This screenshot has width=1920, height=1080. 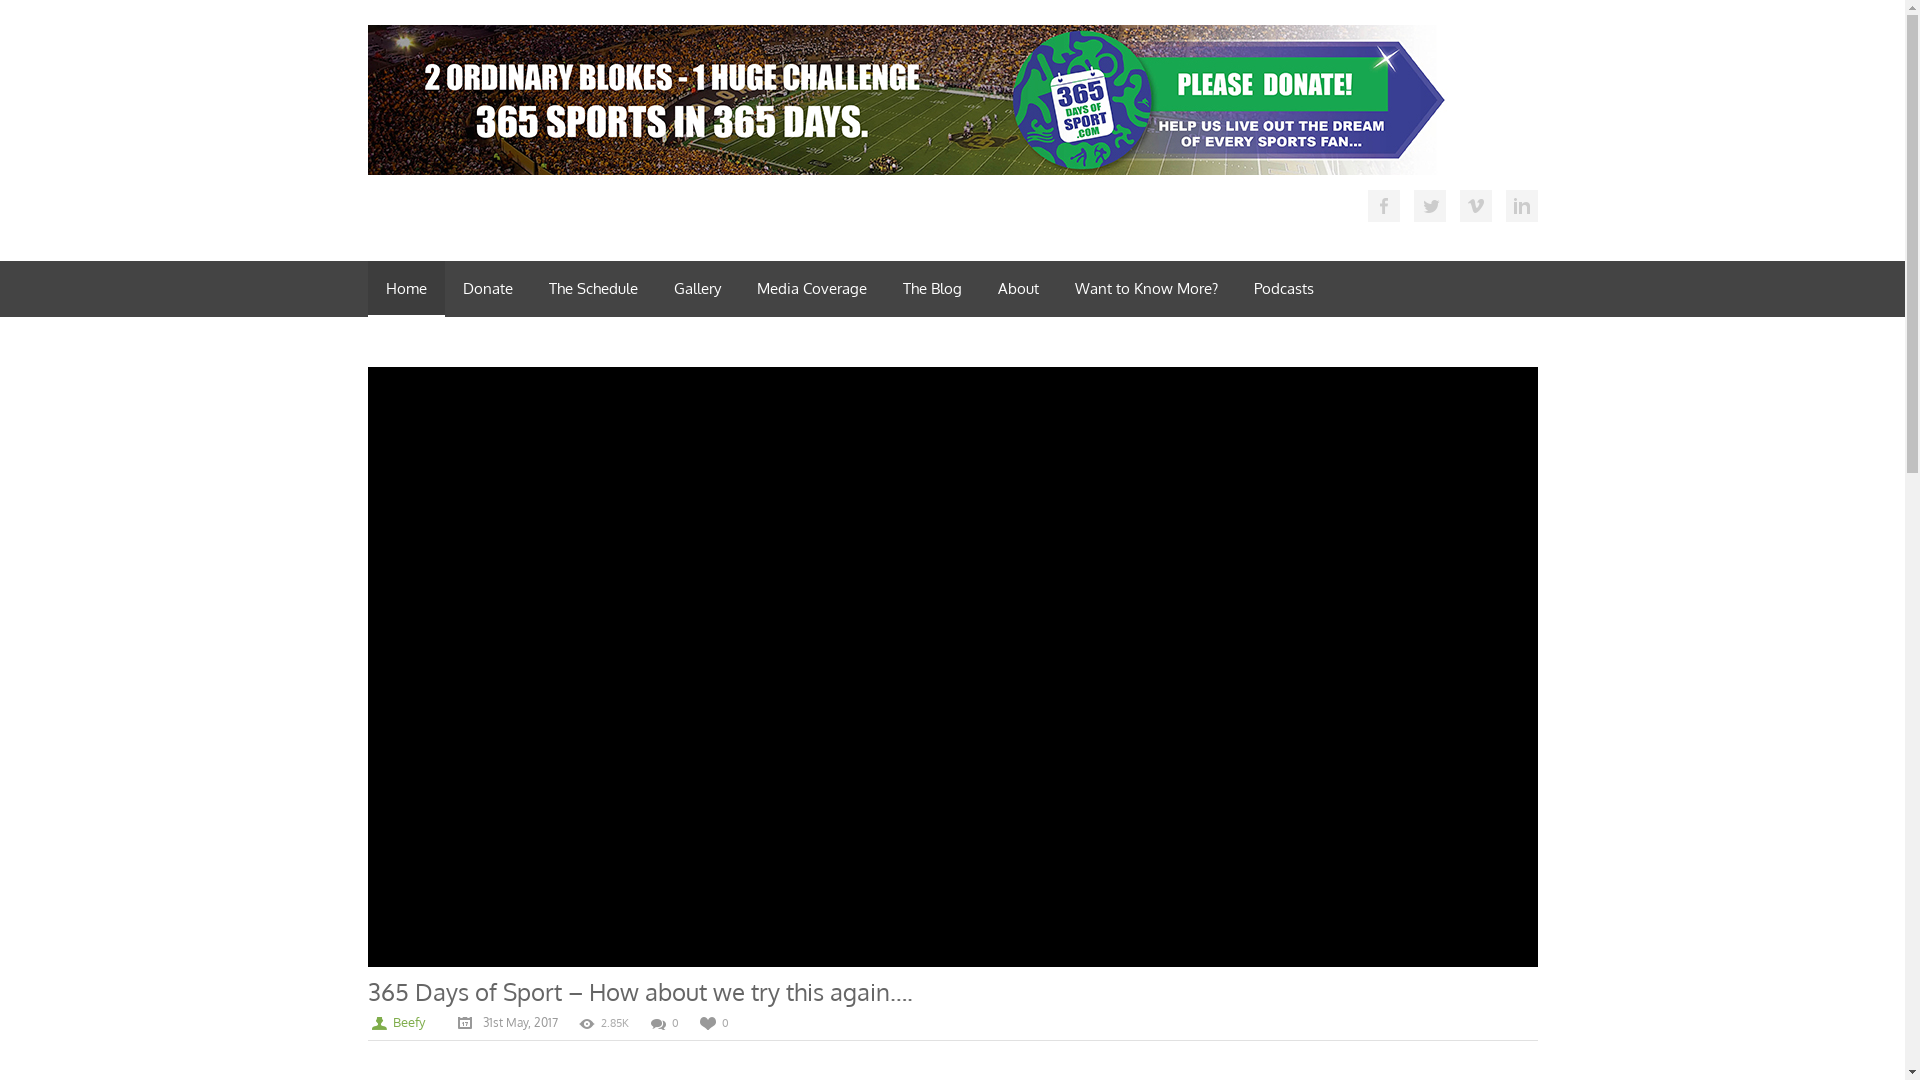 What do you see at coordinates (1522, 206) in the screenshot?
I see `Beefy's Linked In Profile` at bounding box center [1522, 206].